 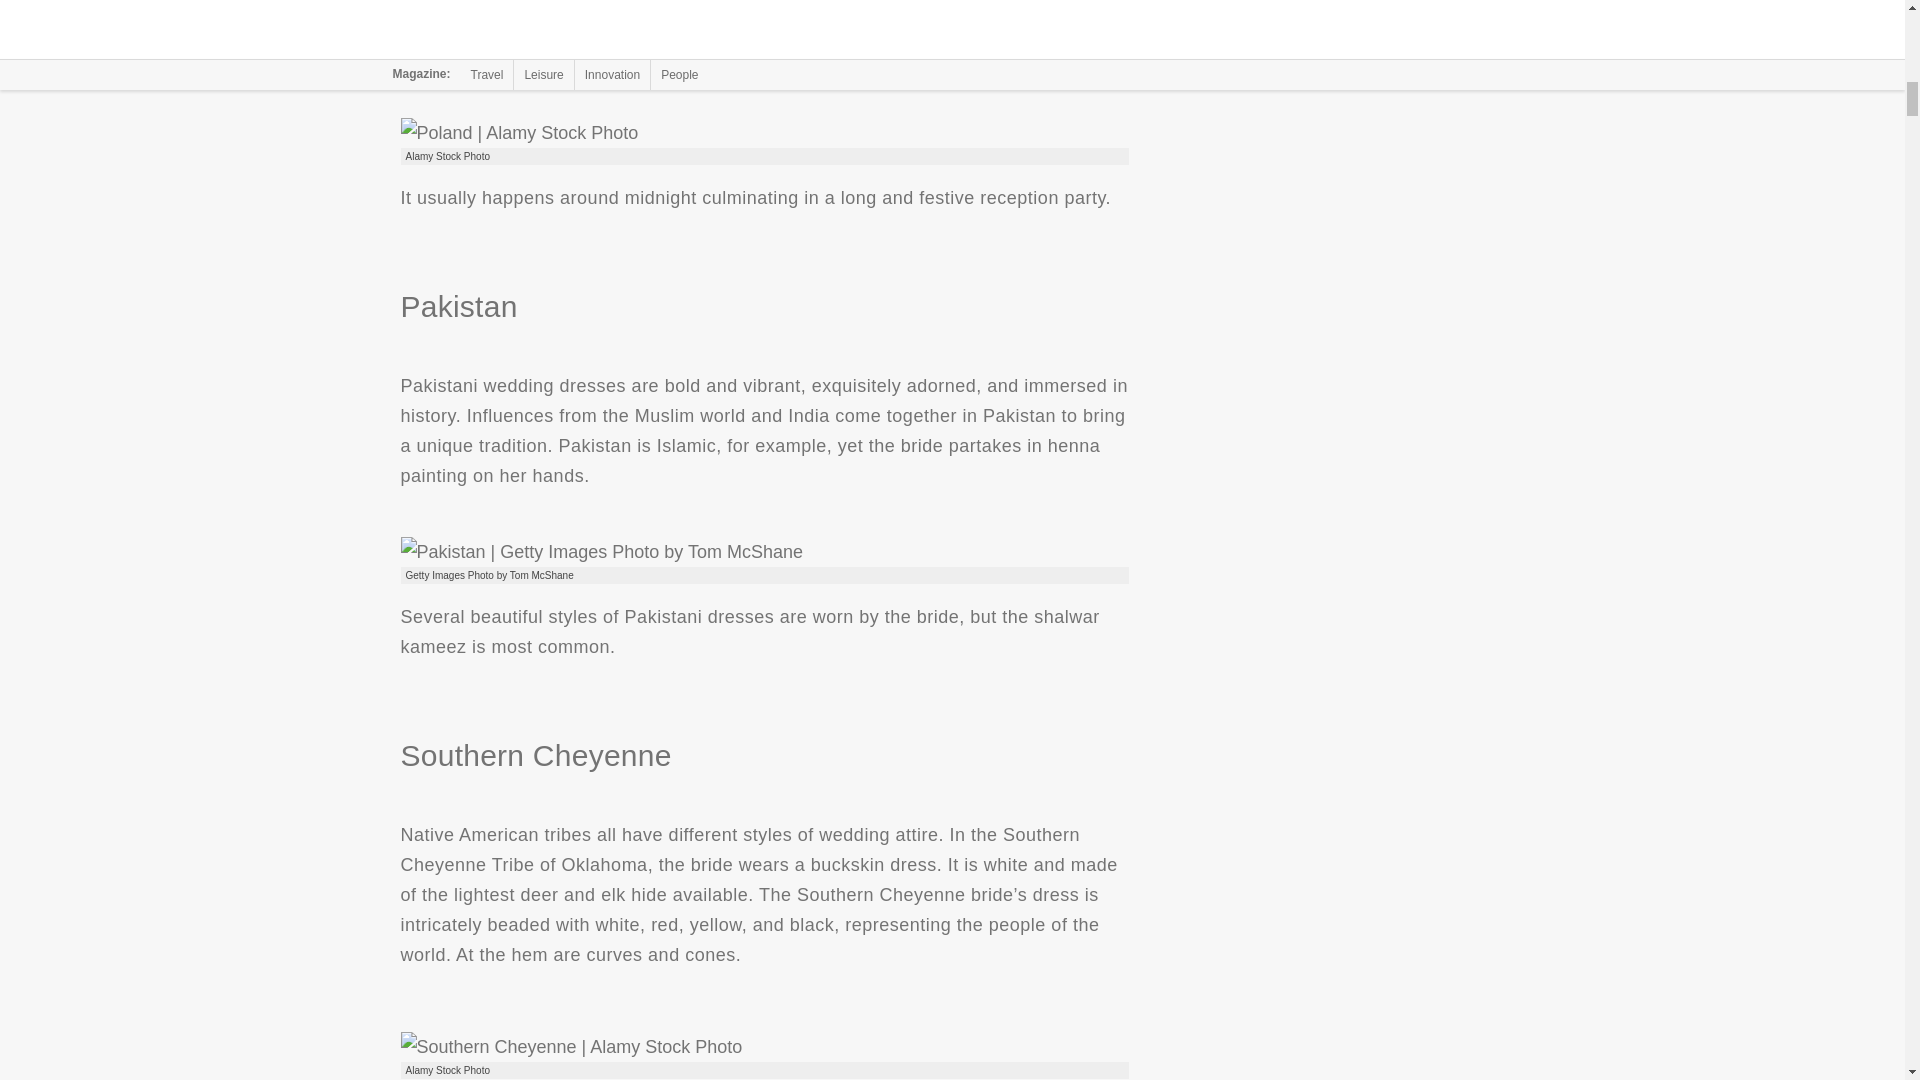 What do you see at coordinates (570, 1046) in the screenshot?
I see `Southern Cheyenne` at bounding box center [570, 1046].